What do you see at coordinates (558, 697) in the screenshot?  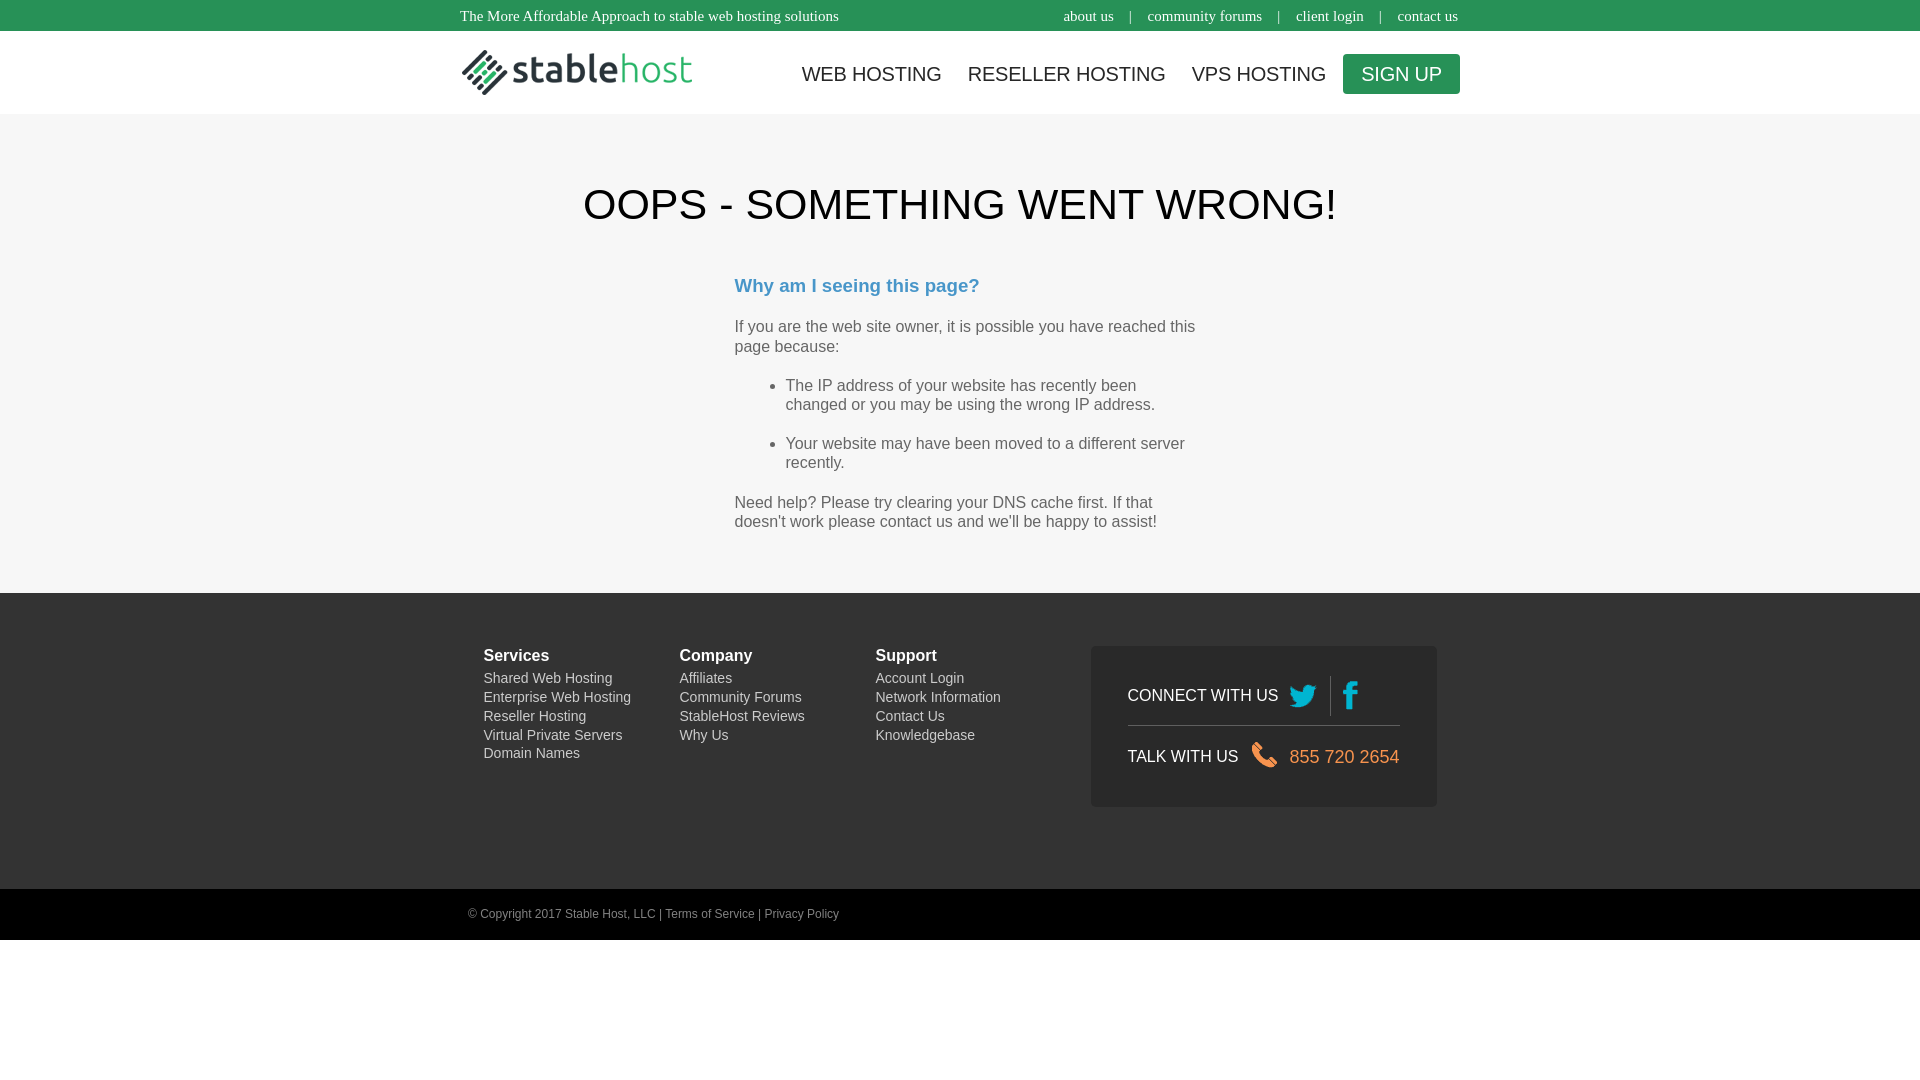 I see `Enterprise Web Hosting` at bounding box center [558, 697].